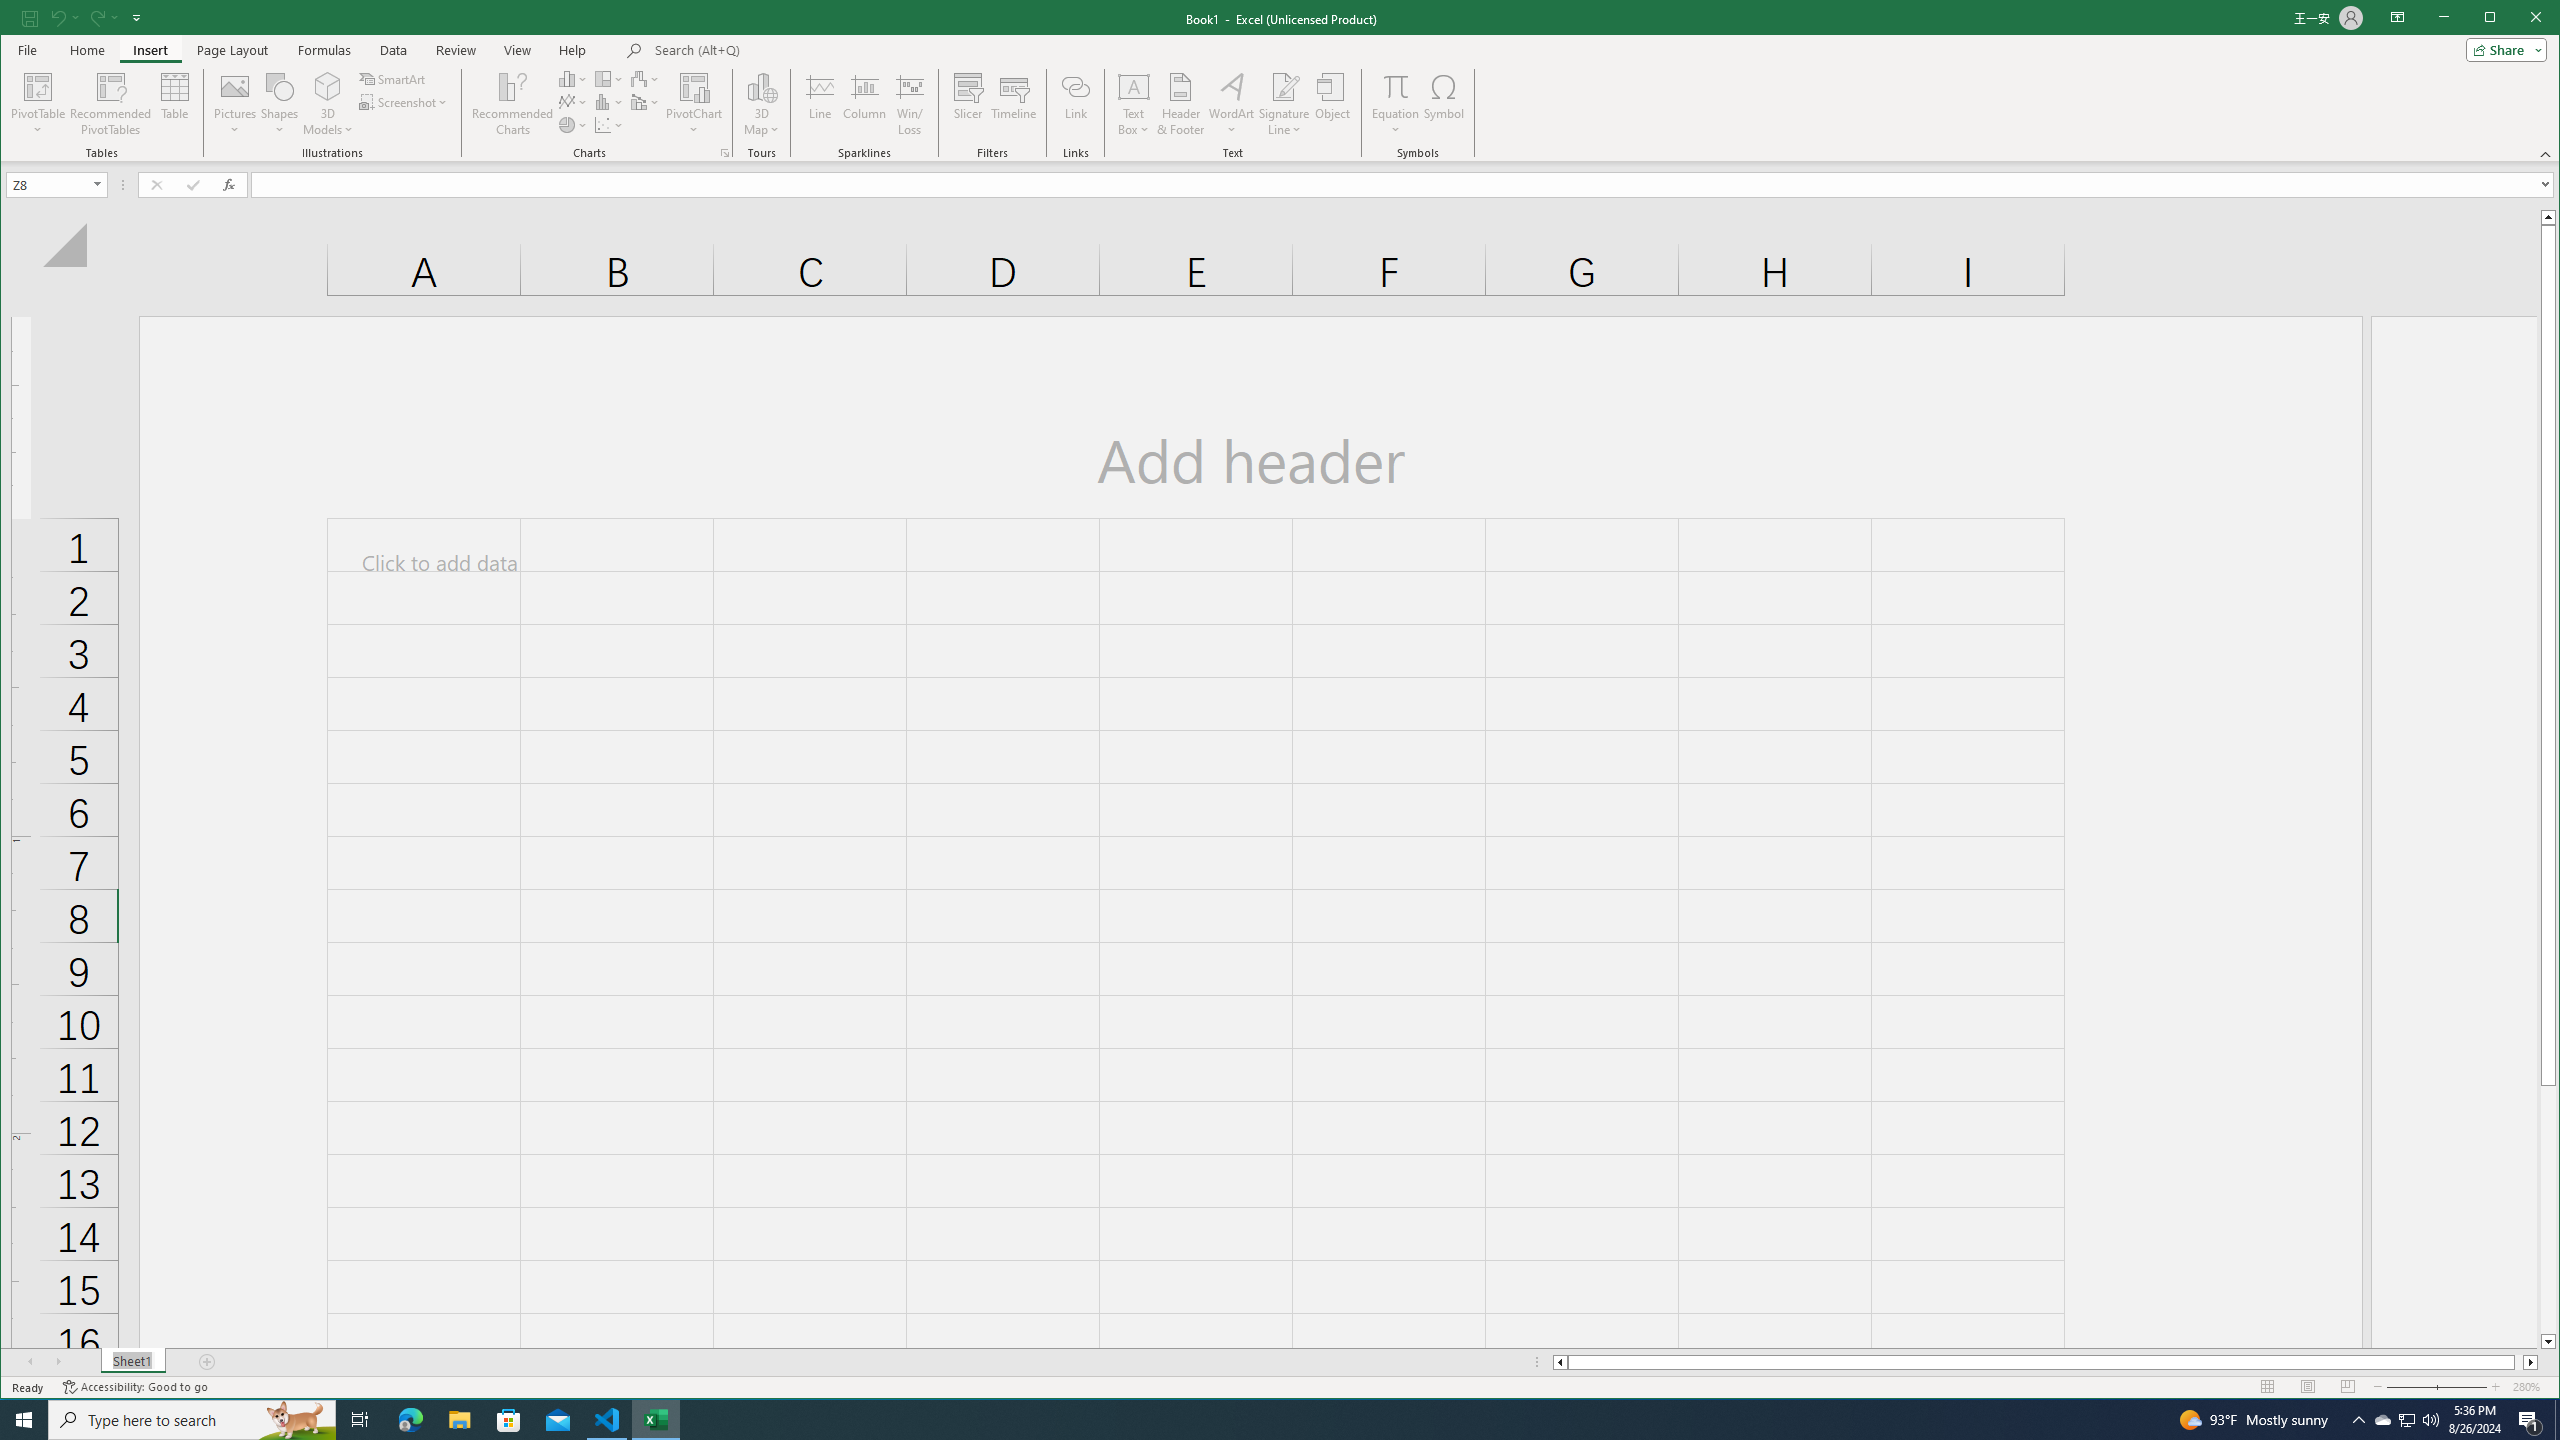 The image size is (2560, 1440). What do you see at coordinates (1443, 104) in the screenshot?
I see `Symbol...` at bounding box center [1443, 104].